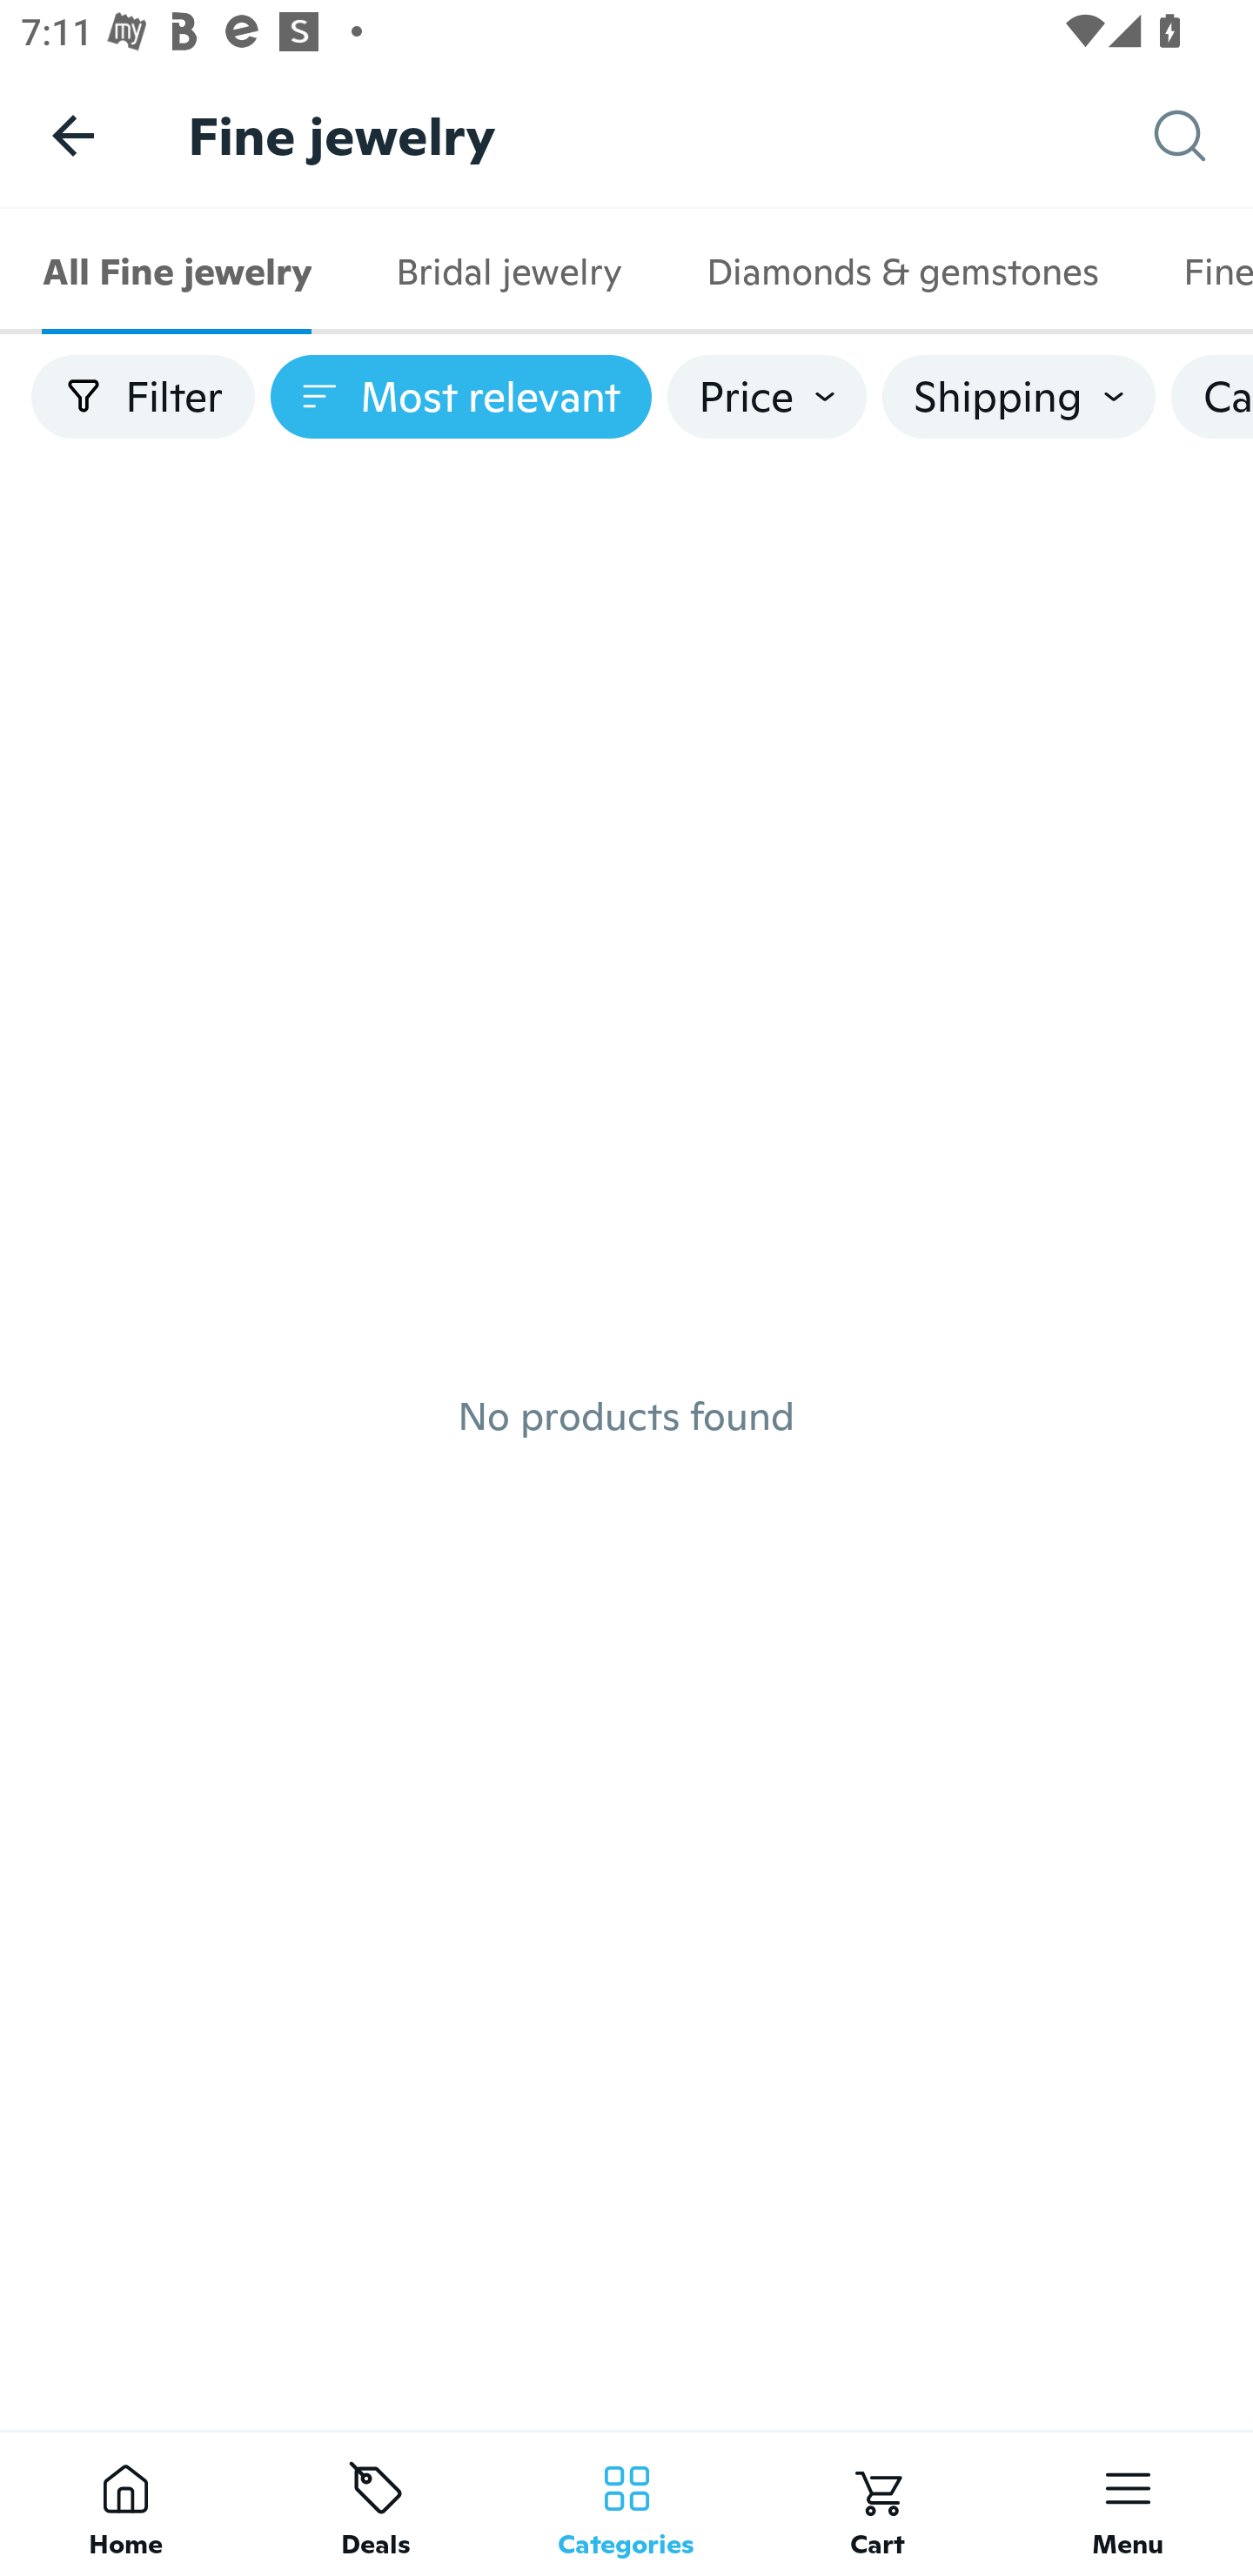 The image size is (1253, 2576). Describe the element at coordinates (73, 135) in the screenshot. I see `Navigate up` at that location.